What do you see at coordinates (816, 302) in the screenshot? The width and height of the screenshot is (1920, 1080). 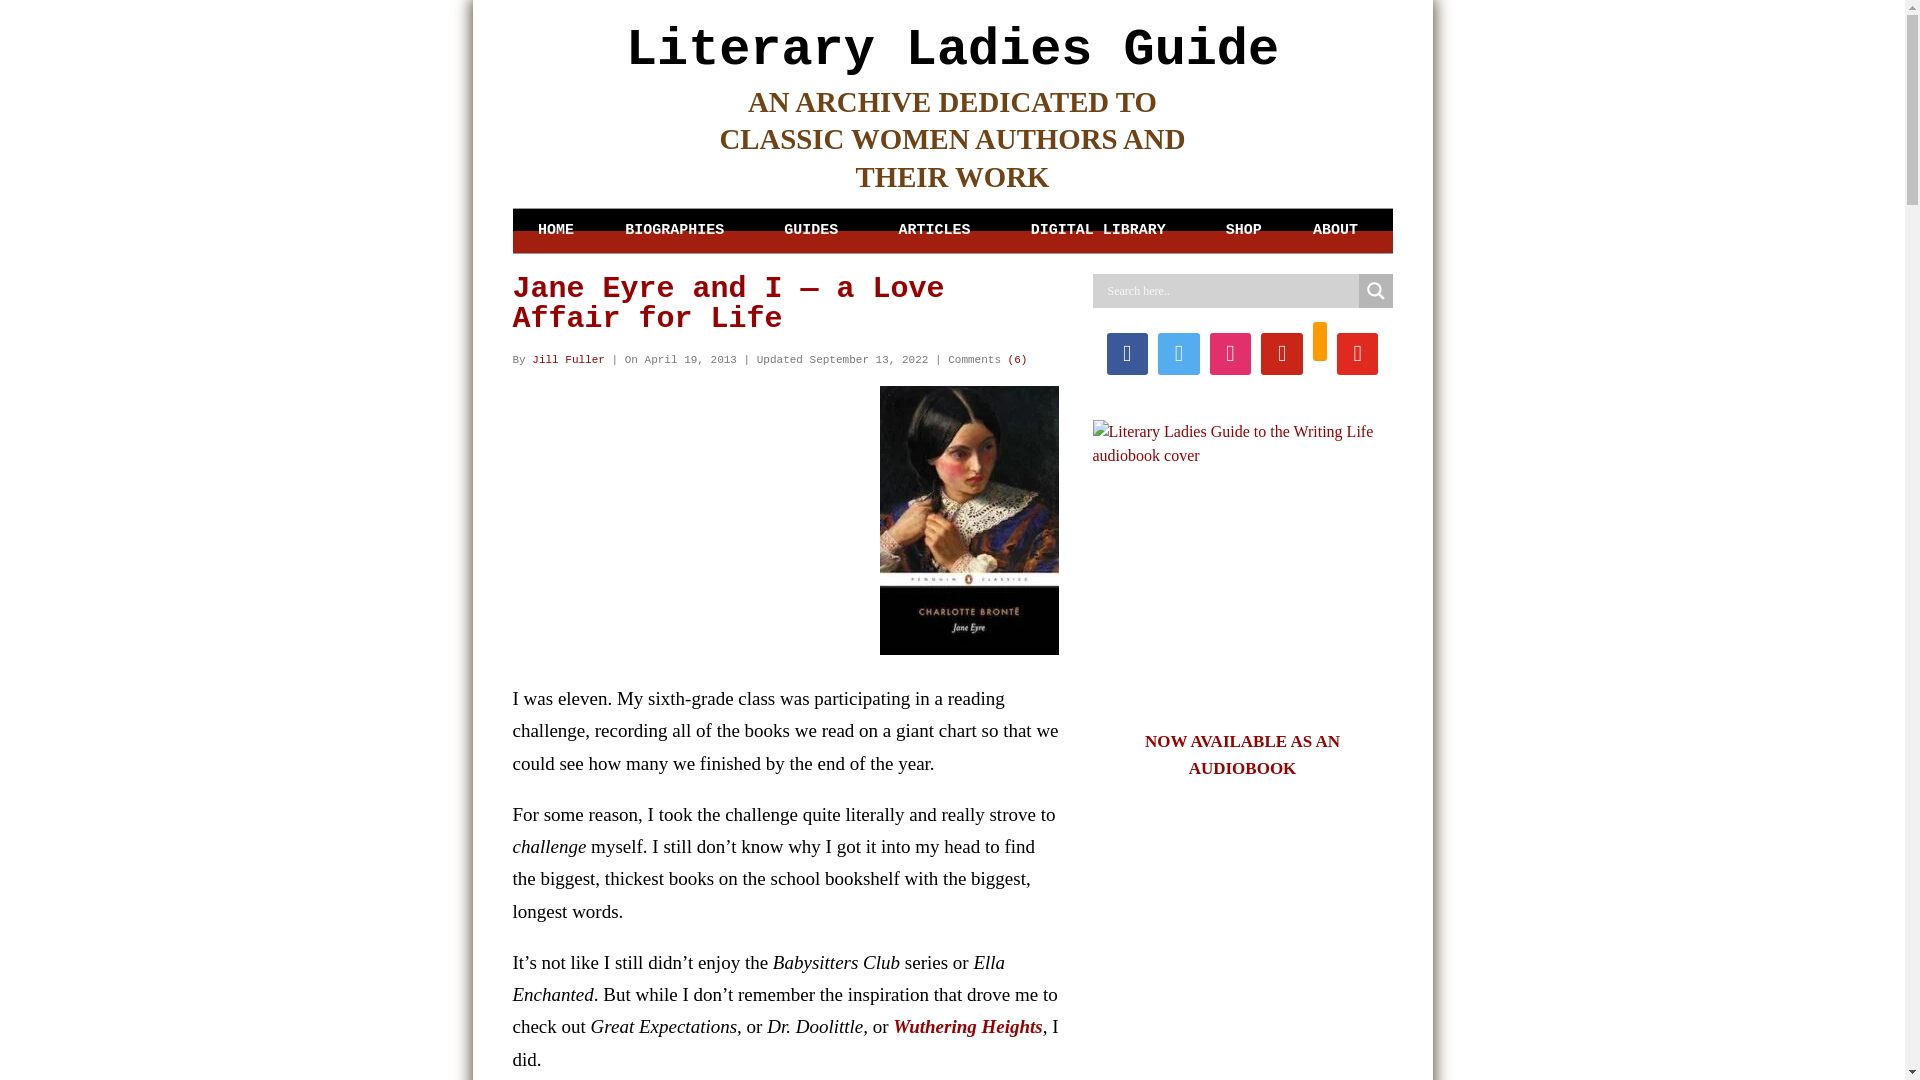 I see `BOOK DESCRIPTIONS` at bounding box center [816, 302].